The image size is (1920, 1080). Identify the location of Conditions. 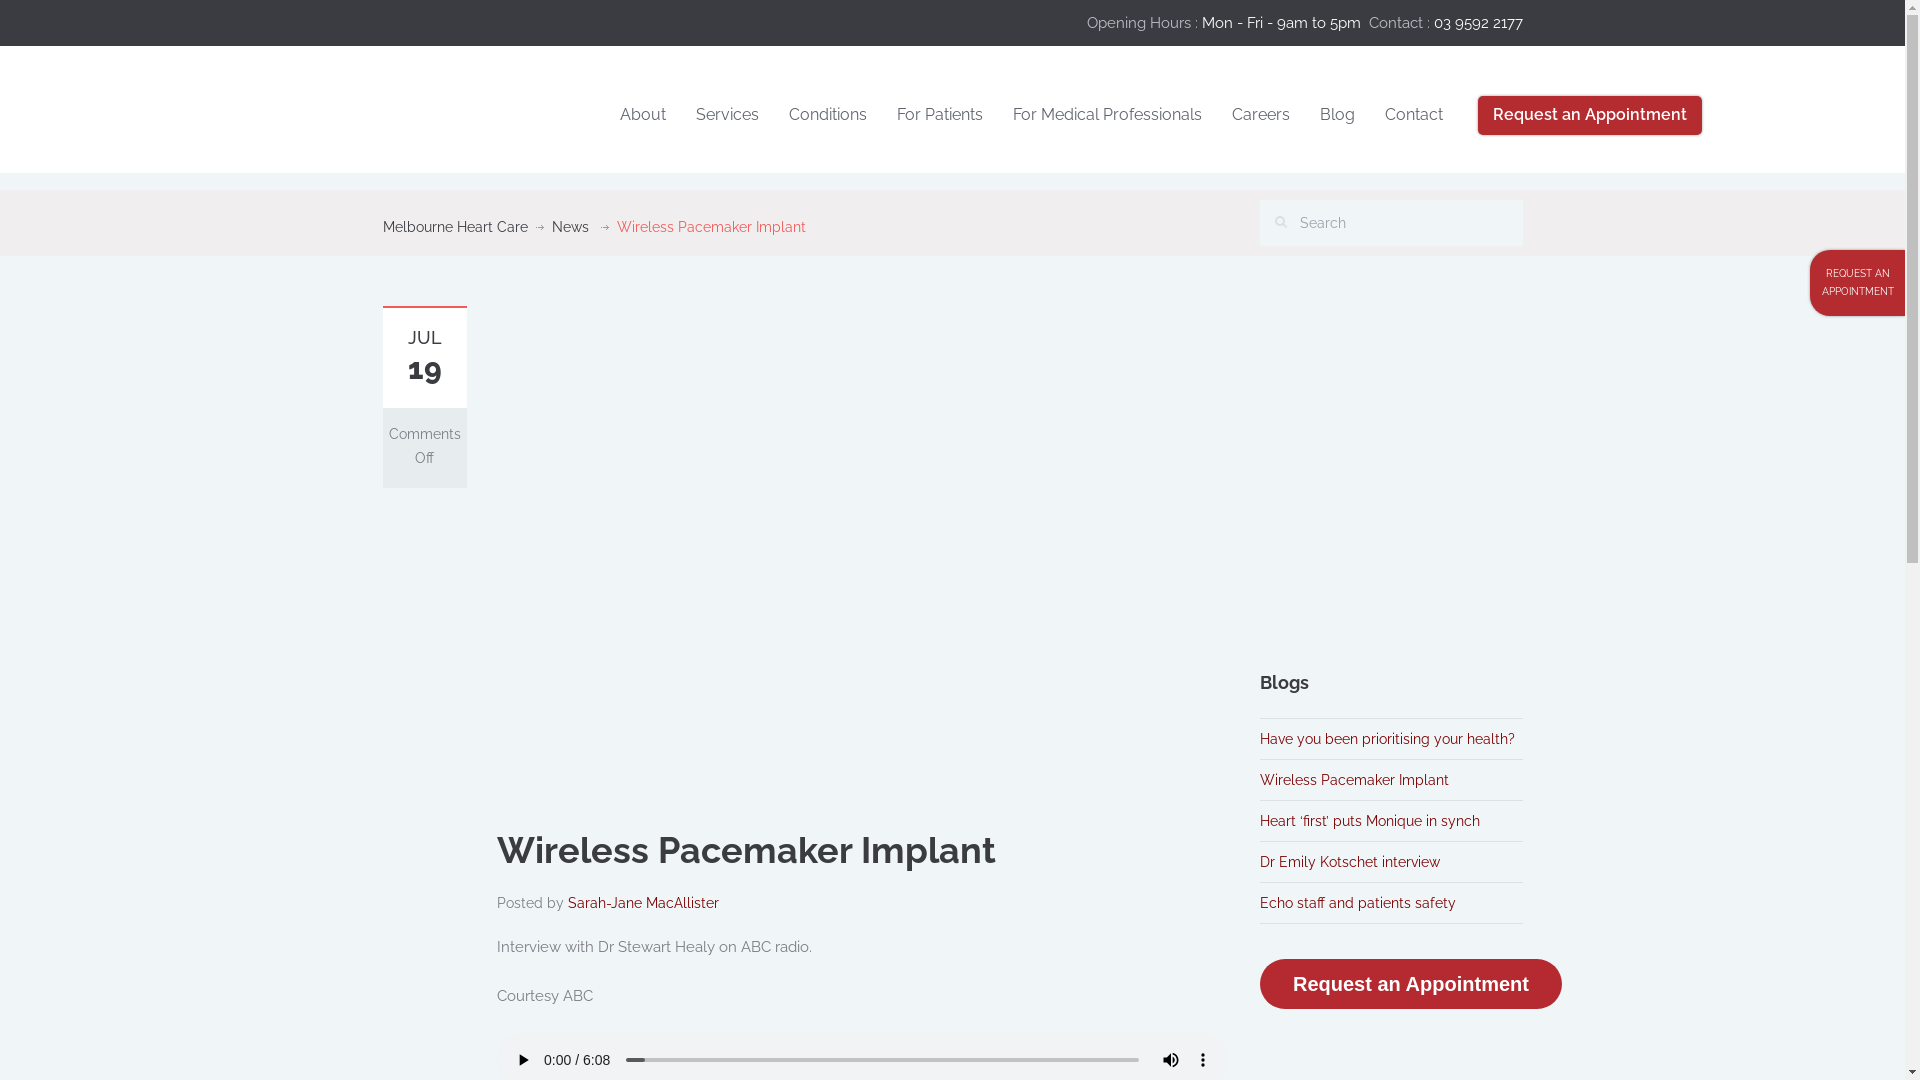
(828, 116).